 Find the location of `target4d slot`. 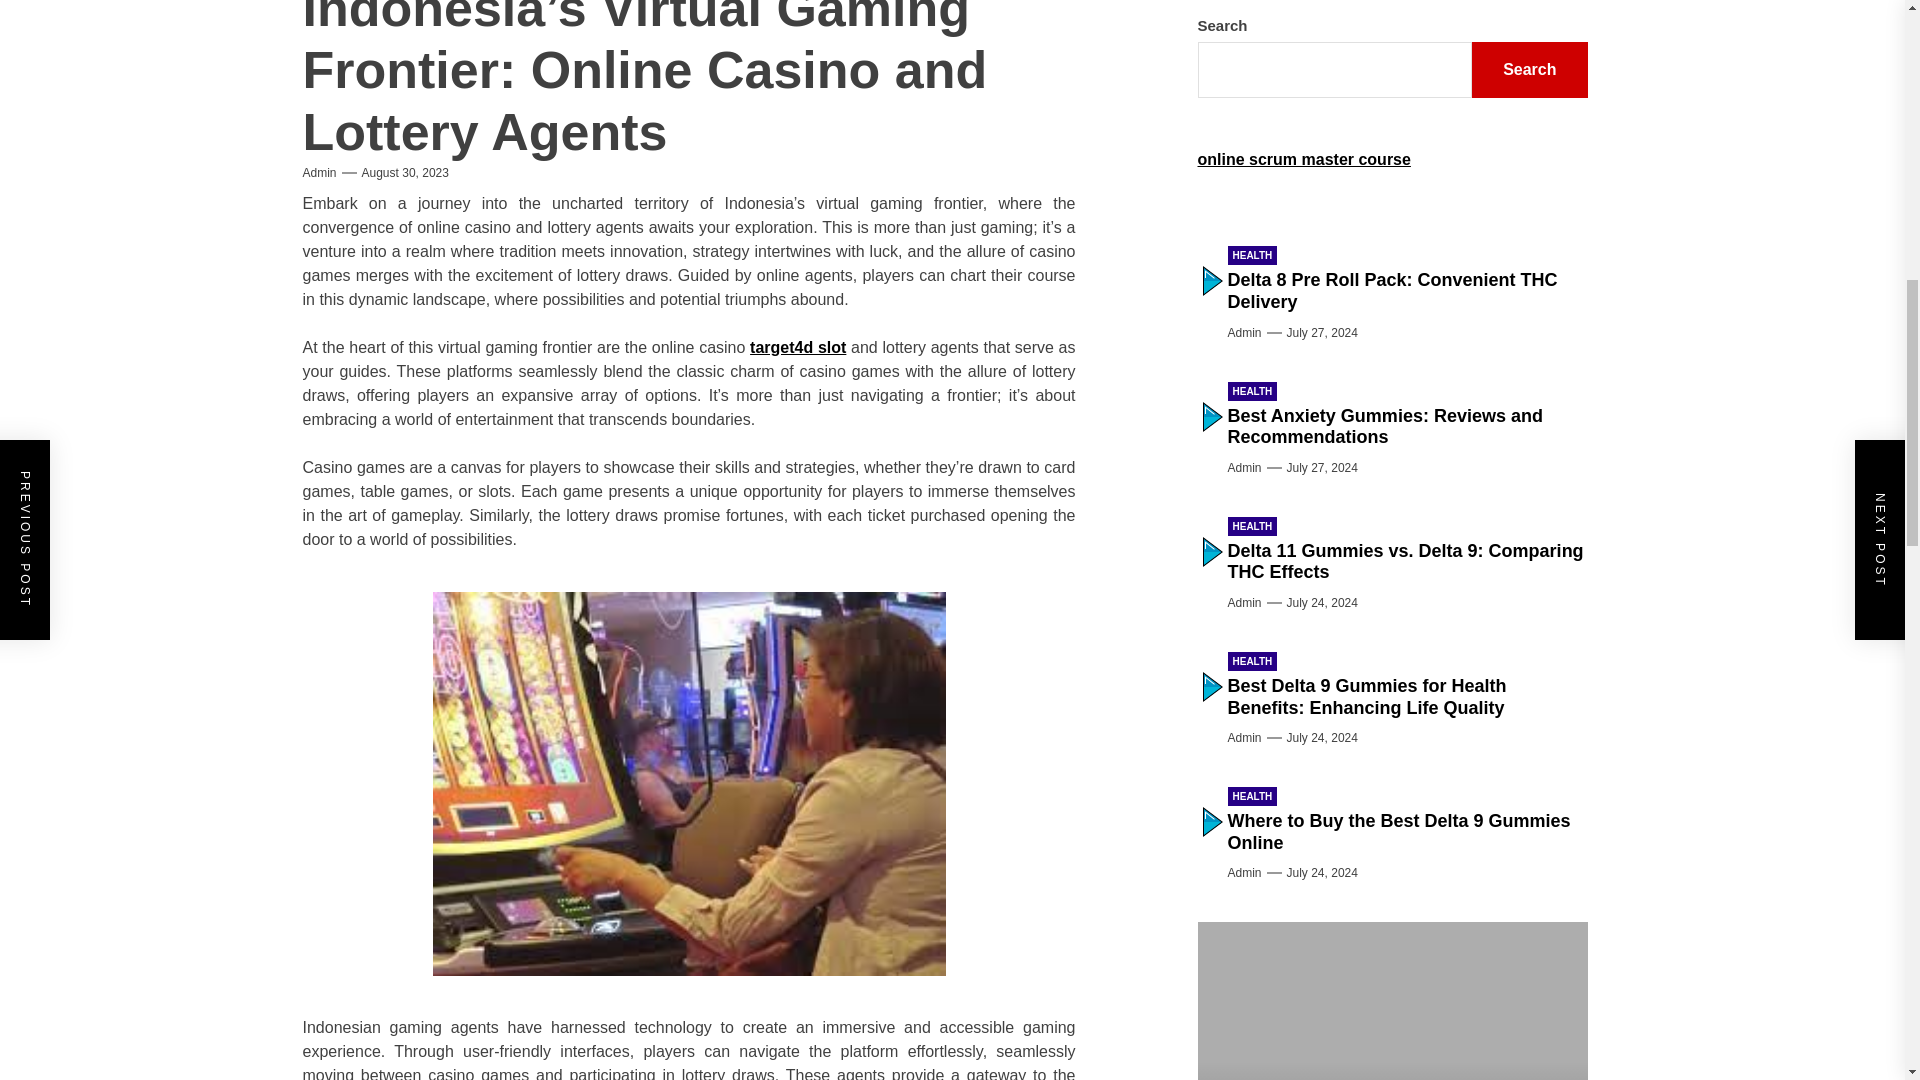

target4d slot is located at coordinates (798, 348).